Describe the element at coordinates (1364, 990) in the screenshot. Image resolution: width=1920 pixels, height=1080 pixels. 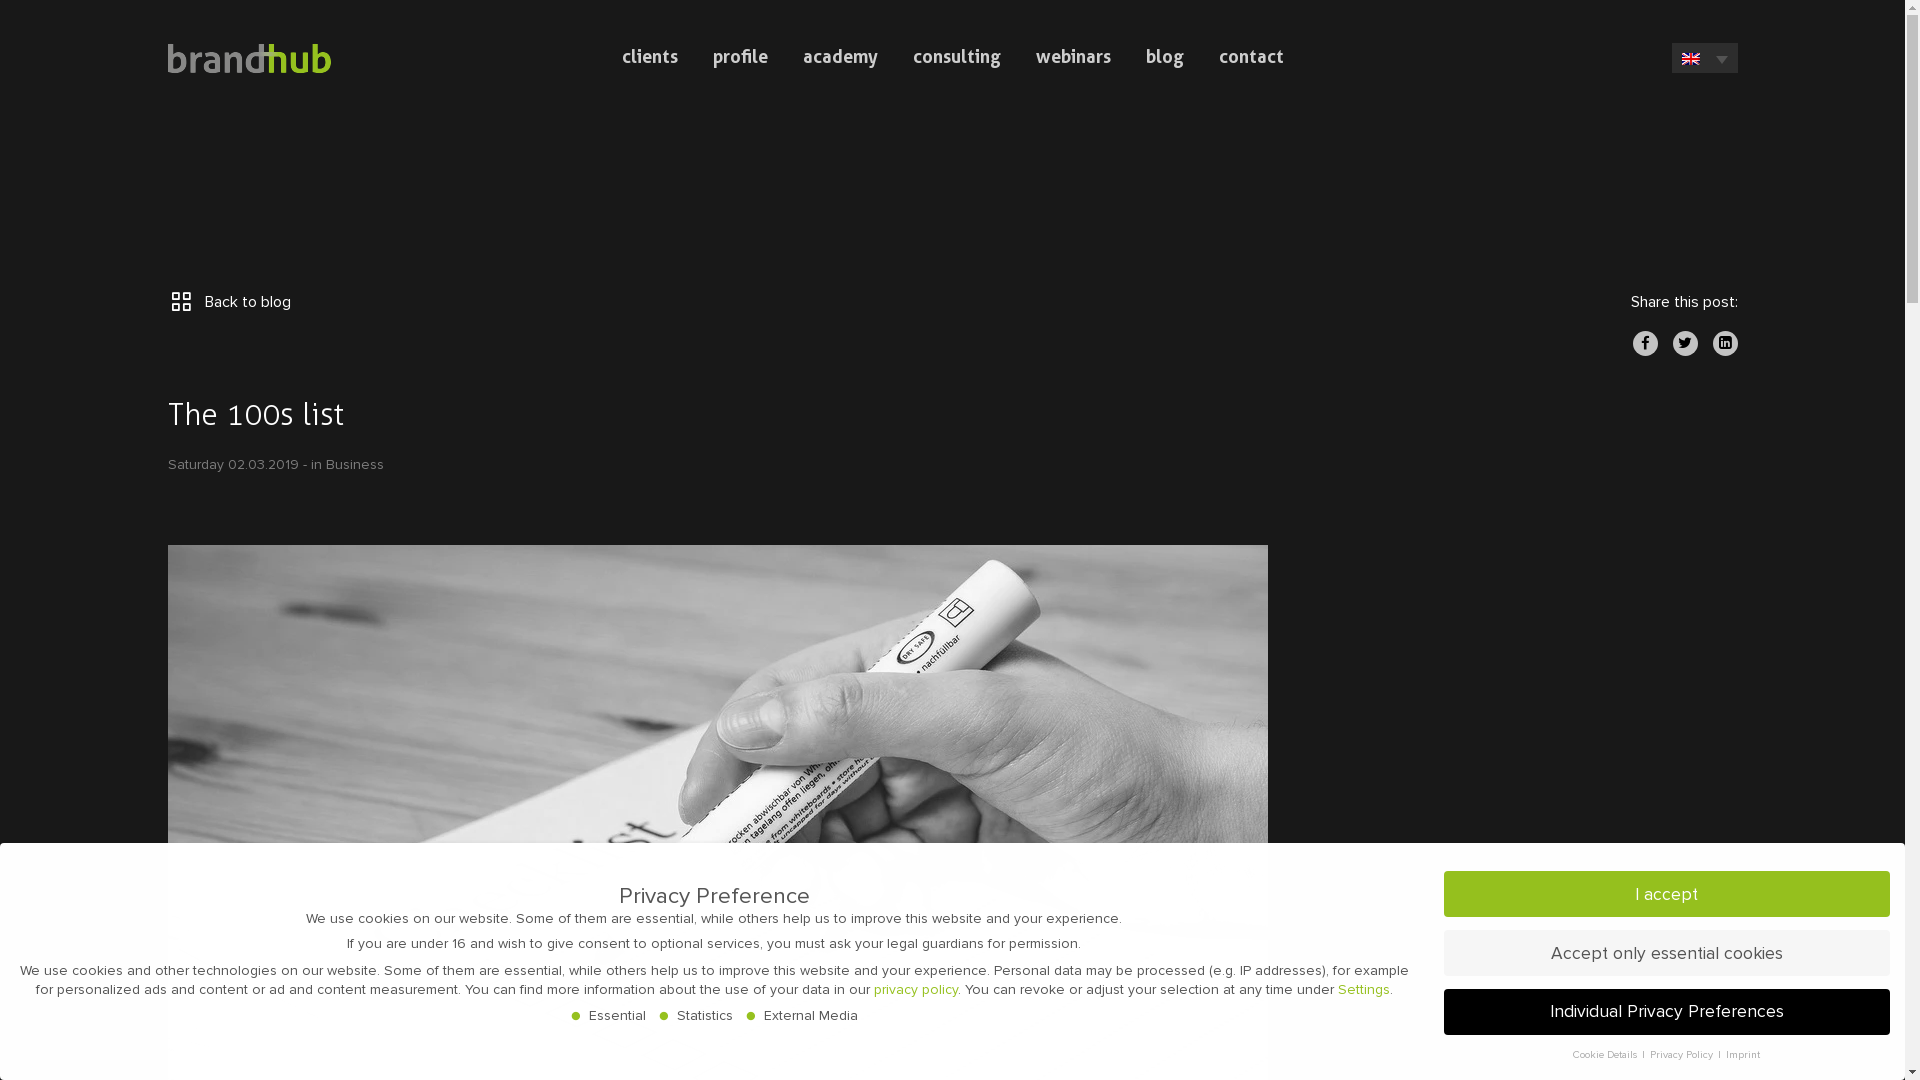
I see `Settings` at that location.